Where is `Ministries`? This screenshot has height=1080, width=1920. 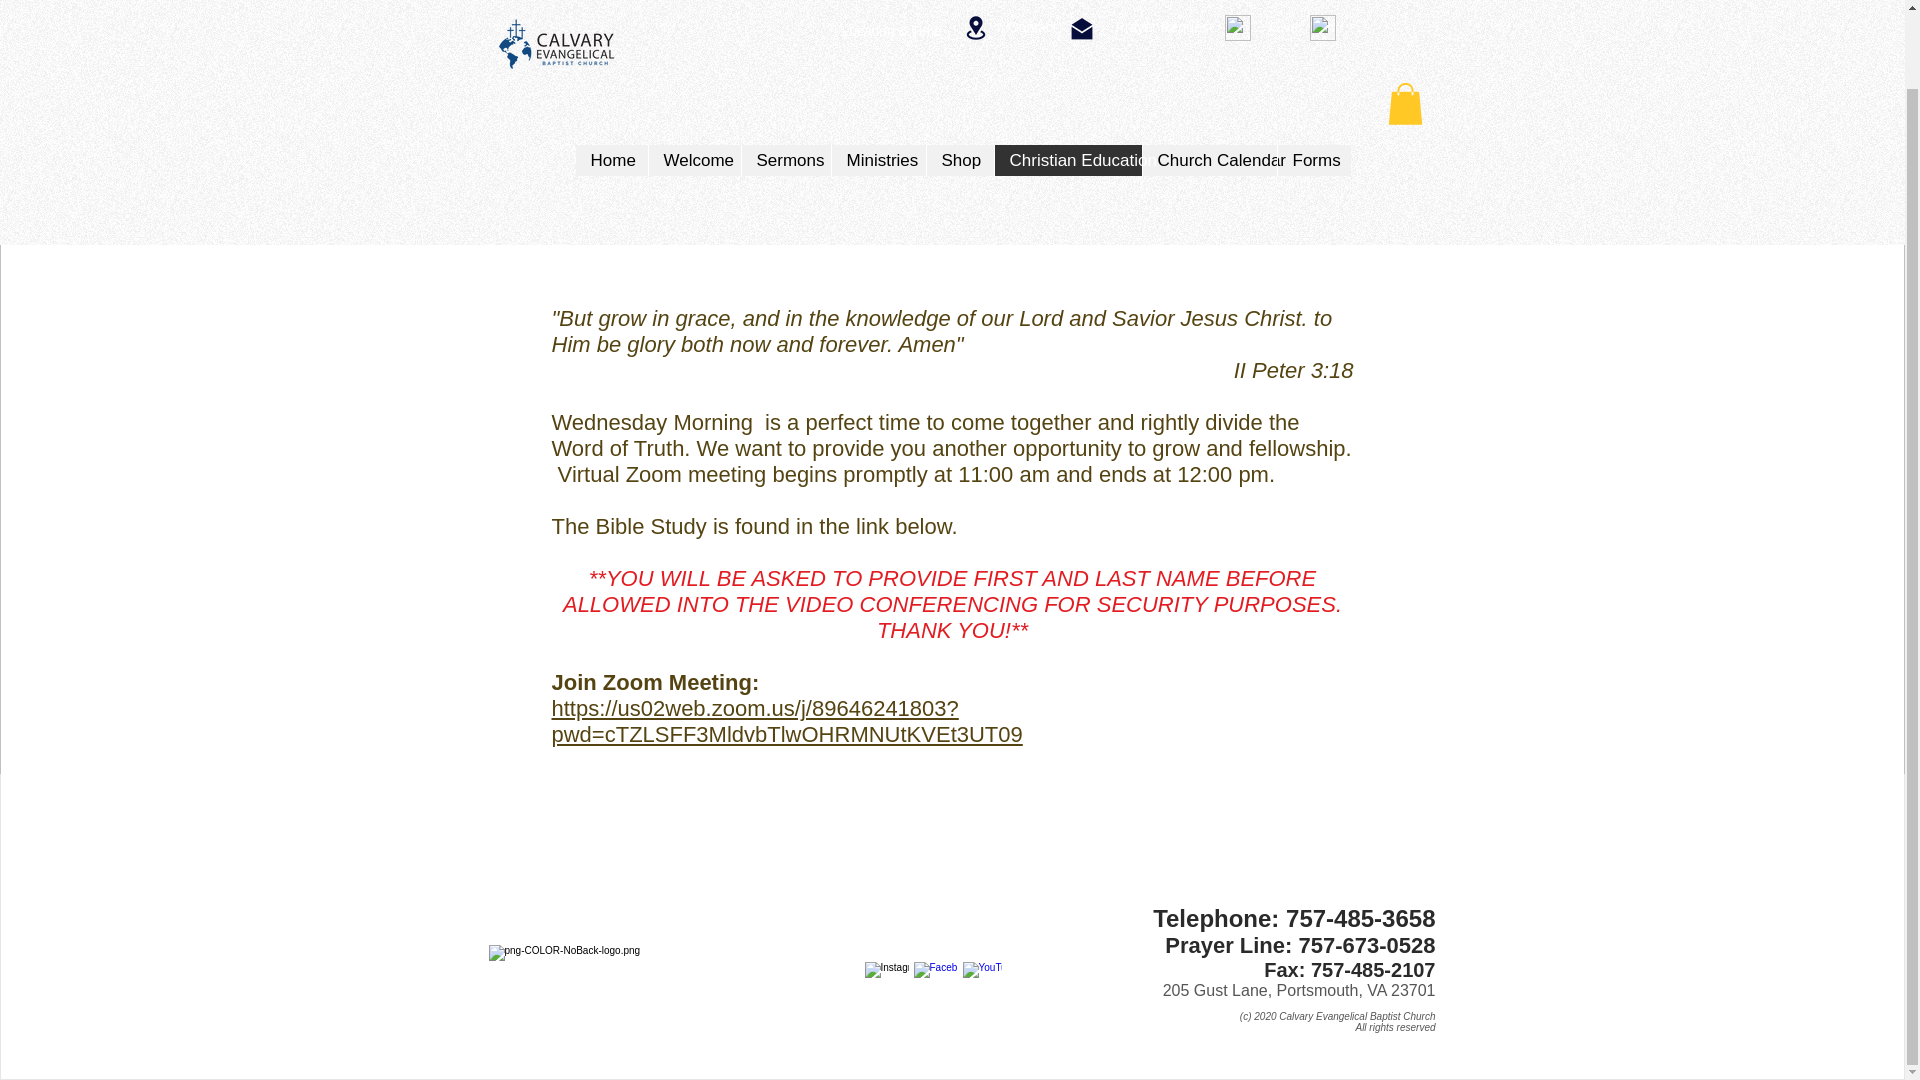
Ministries is located at coordinates (877, 78).